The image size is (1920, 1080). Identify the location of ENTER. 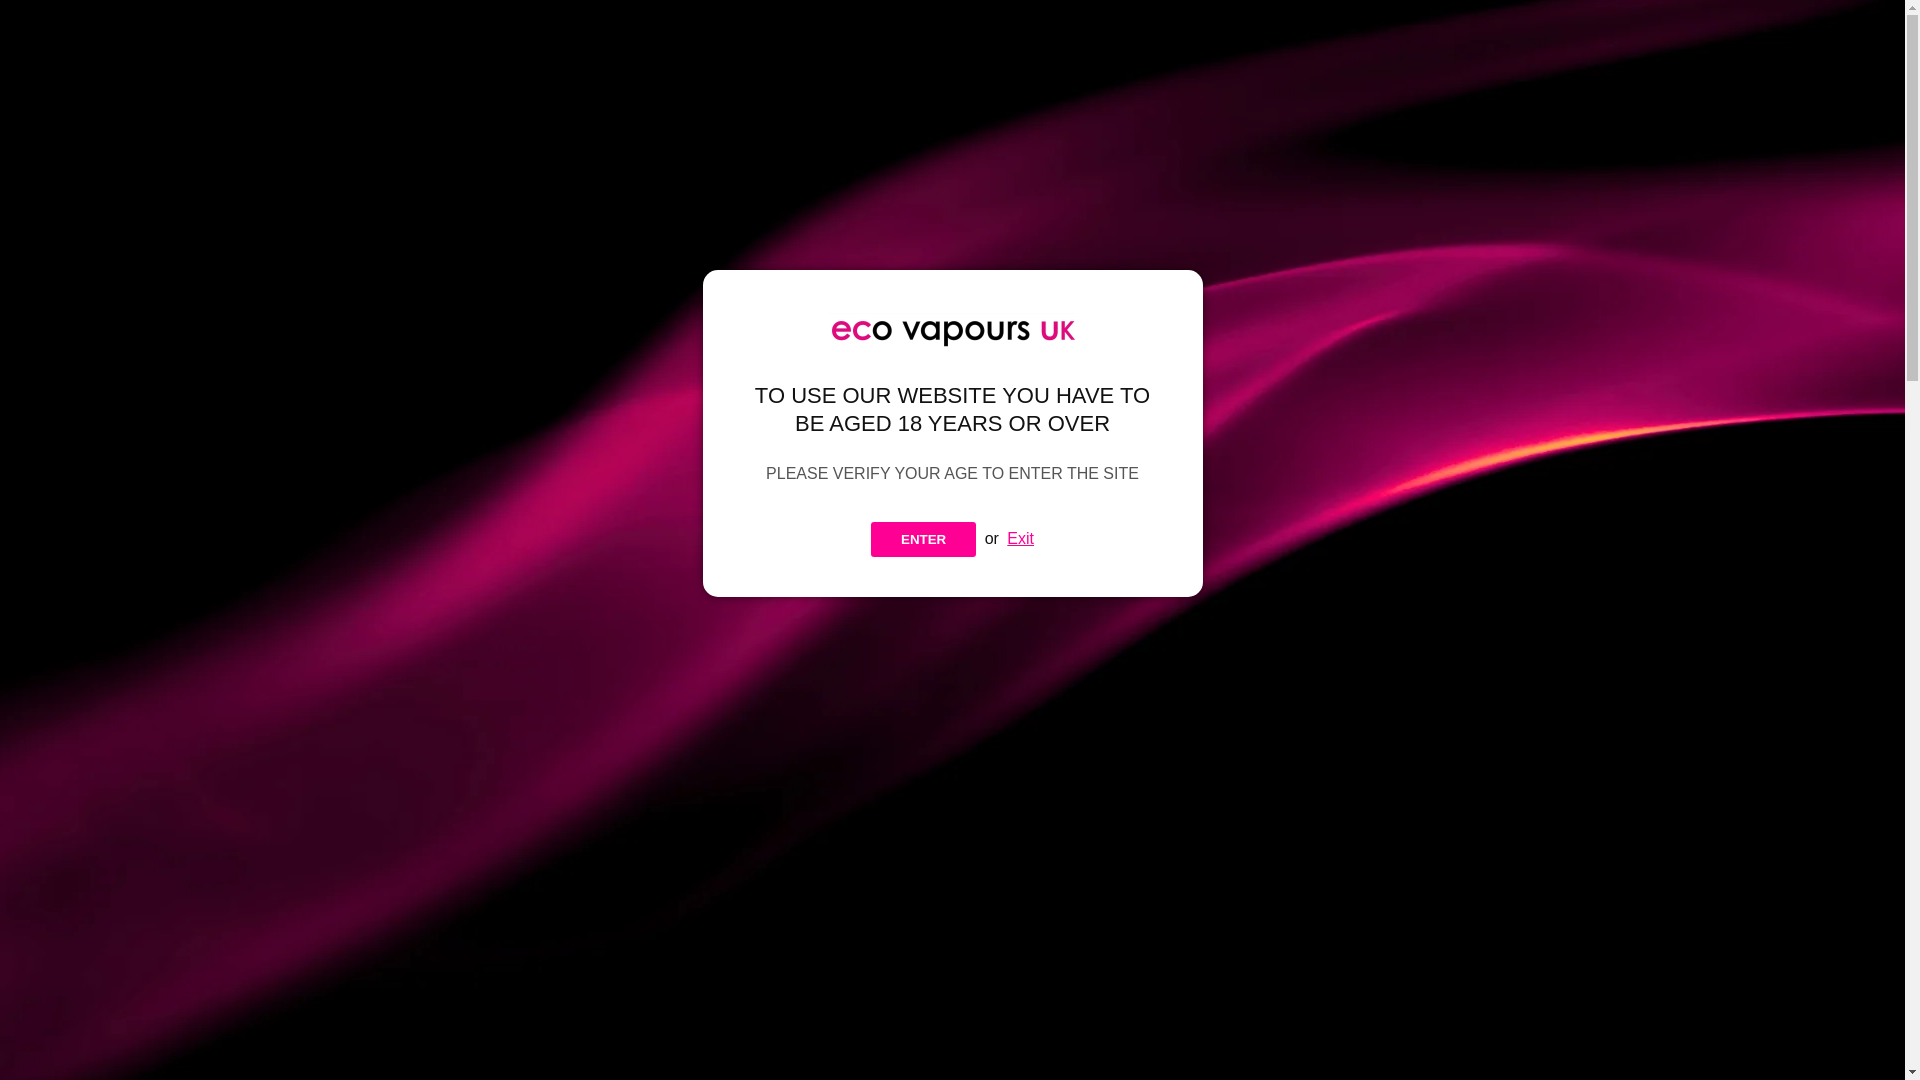
(923, 539).